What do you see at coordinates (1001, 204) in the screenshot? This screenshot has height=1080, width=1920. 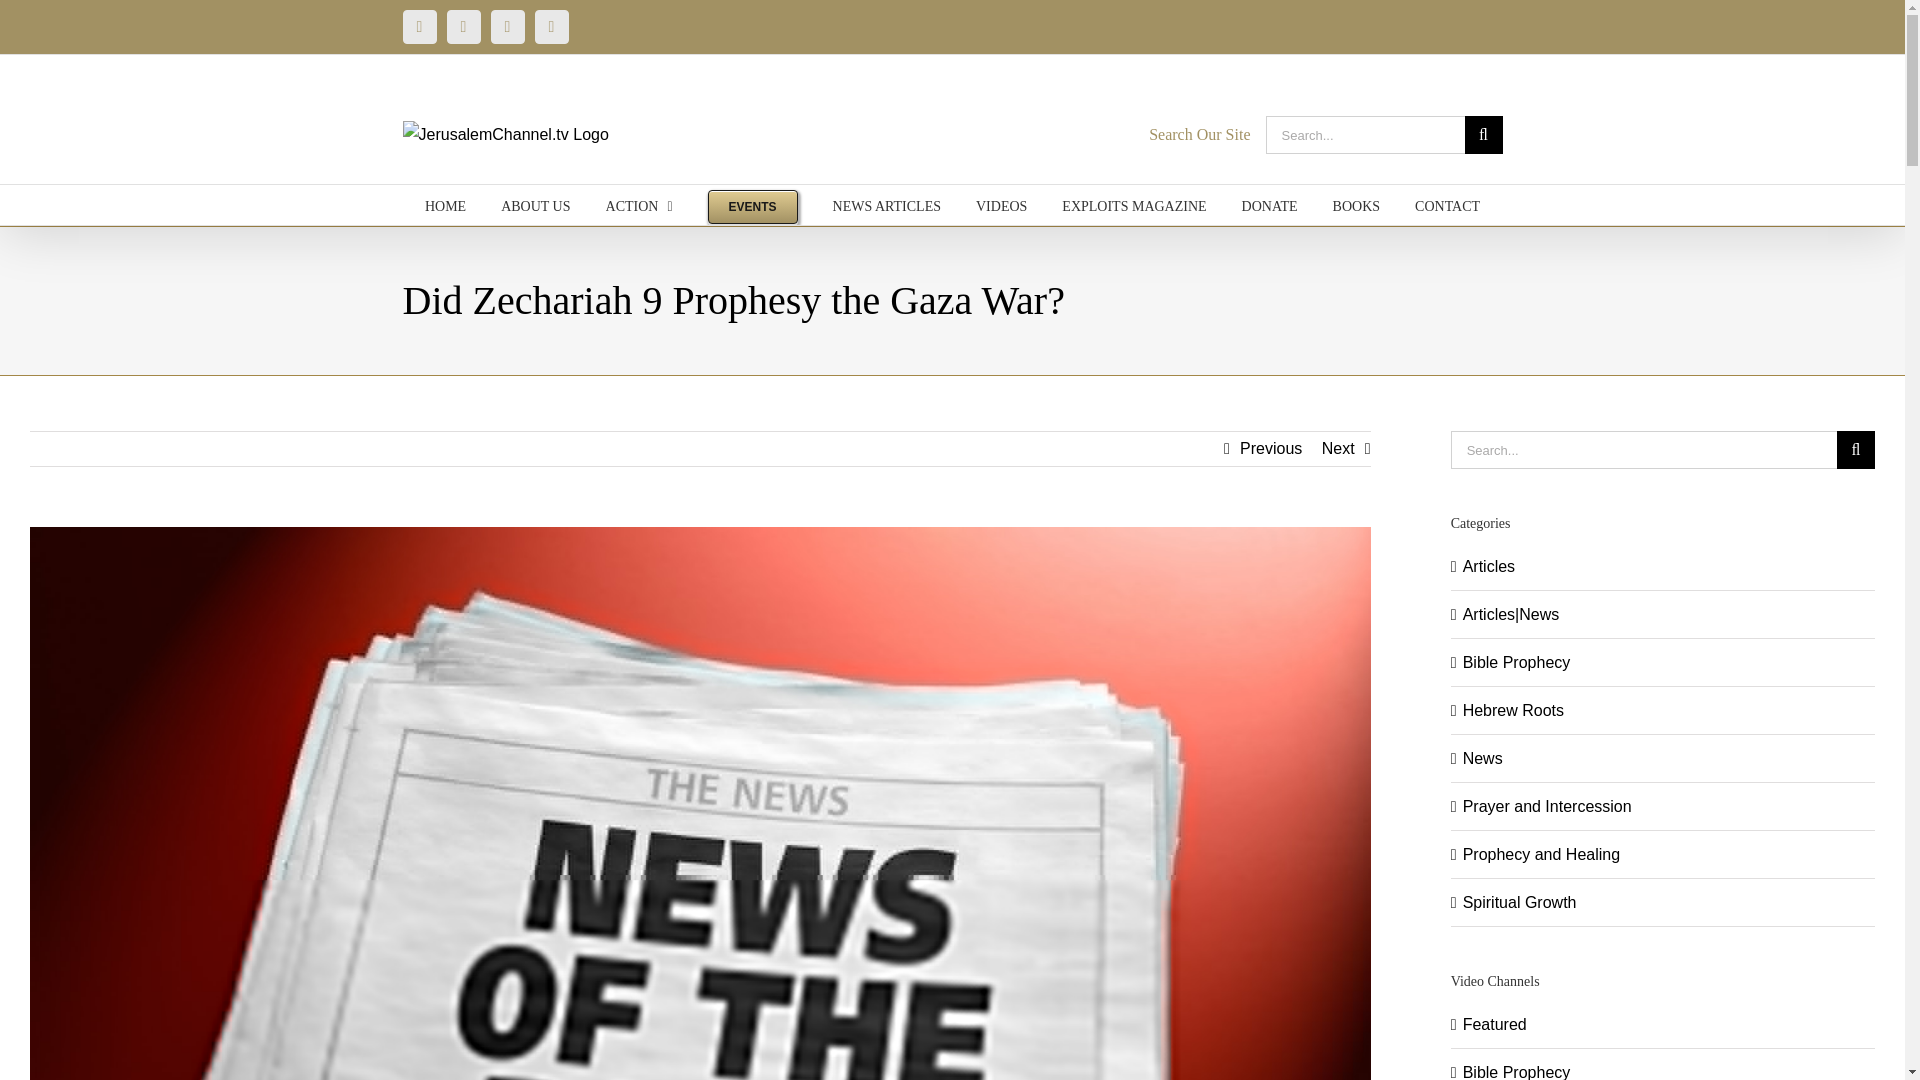 I see `VIDEOS` at bounding box center [1001, 204].